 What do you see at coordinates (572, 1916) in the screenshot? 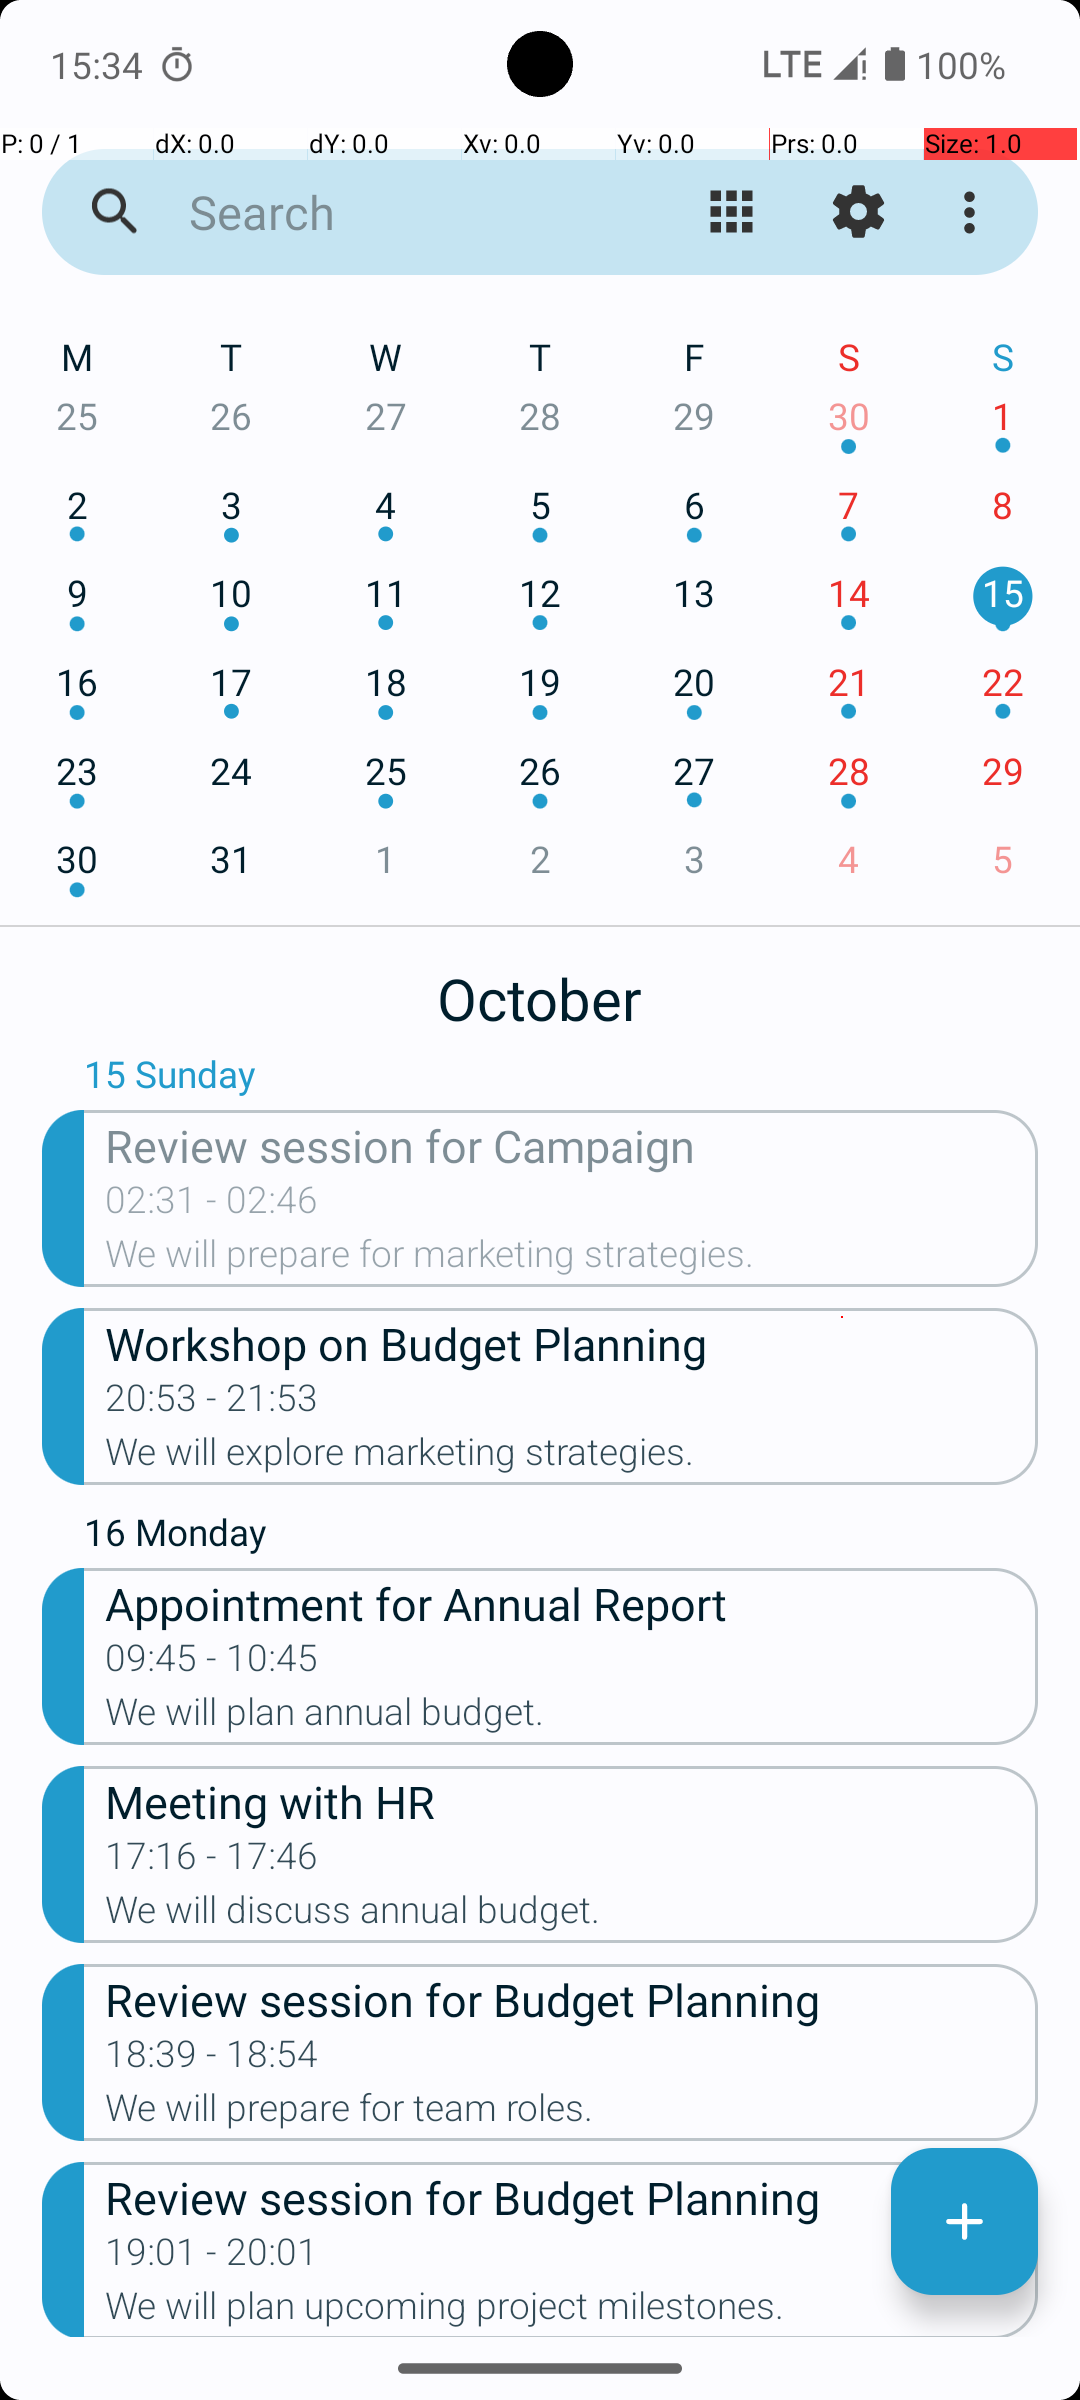
I see `We will discuss annual budget.` at bounding box center [572, 1916].